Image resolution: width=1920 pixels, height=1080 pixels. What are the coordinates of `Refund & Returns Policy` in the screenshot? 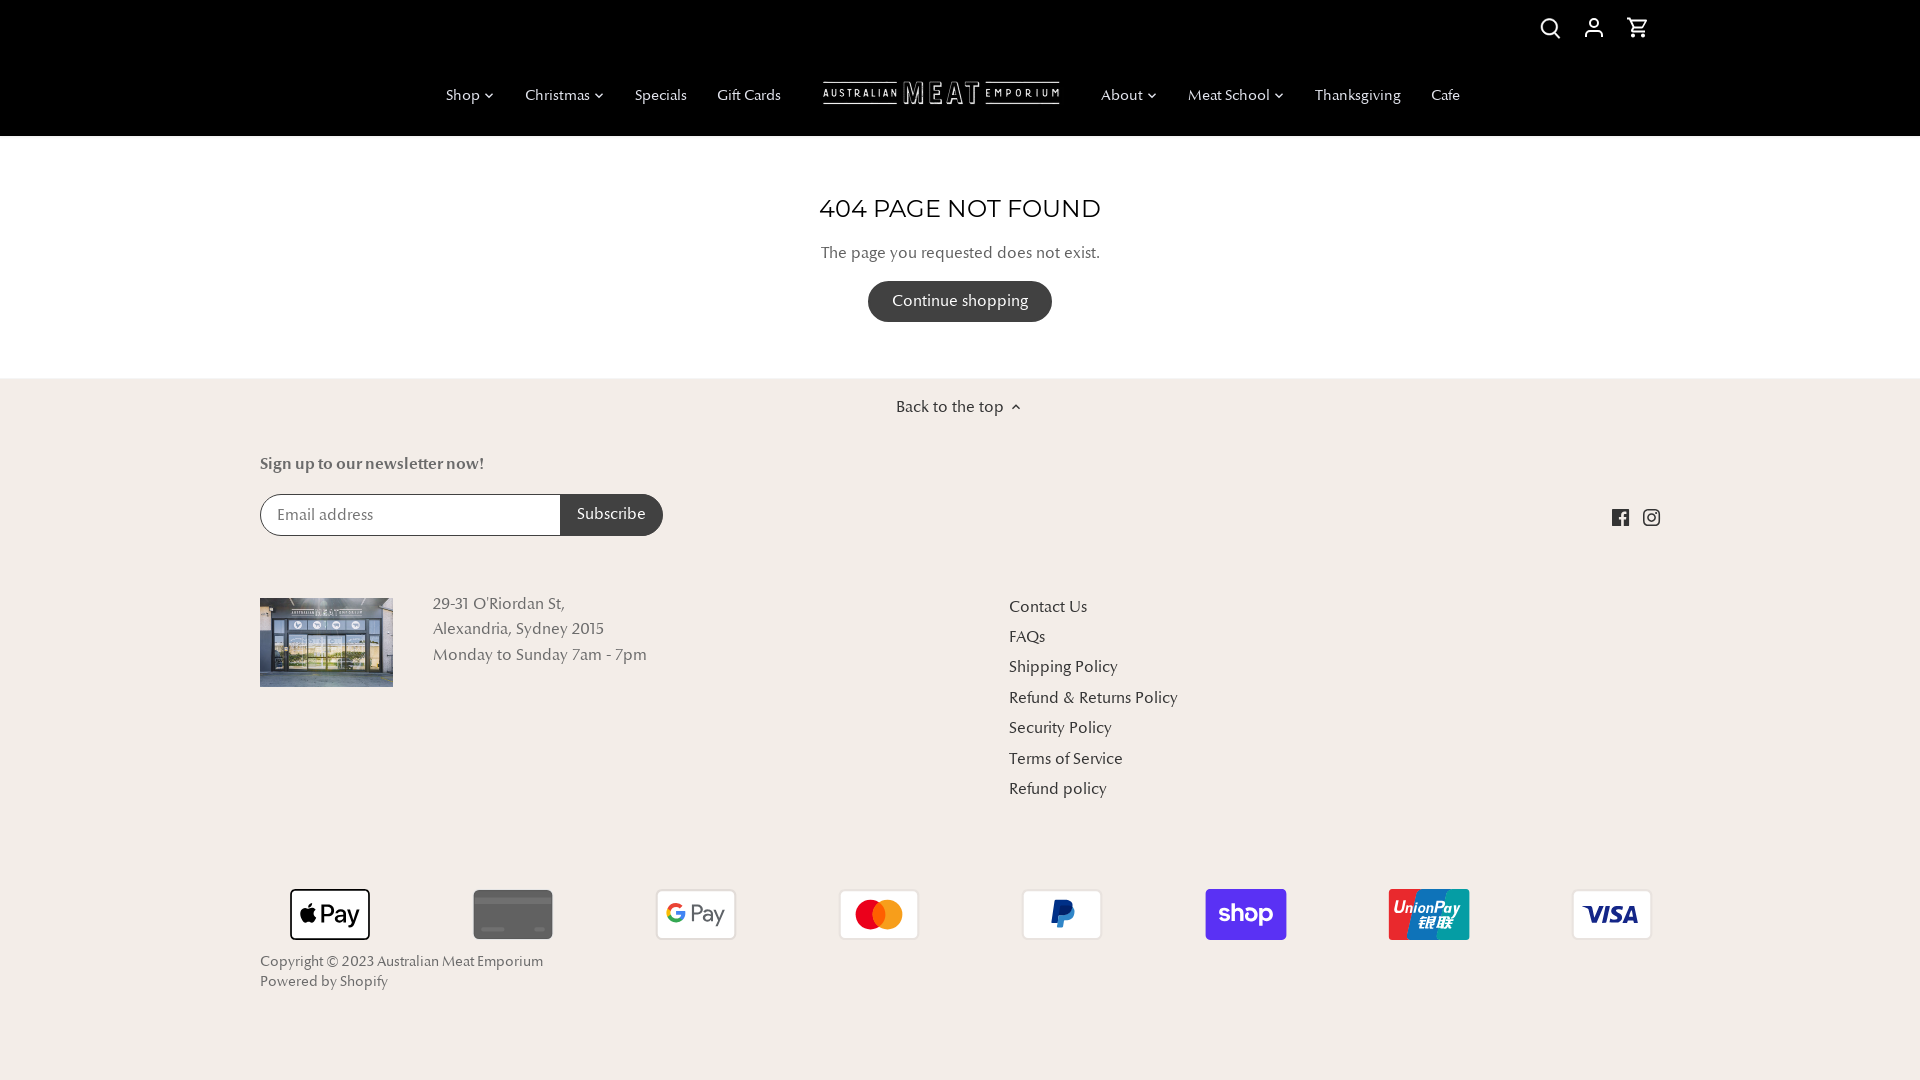 It's located at (1094, 698).